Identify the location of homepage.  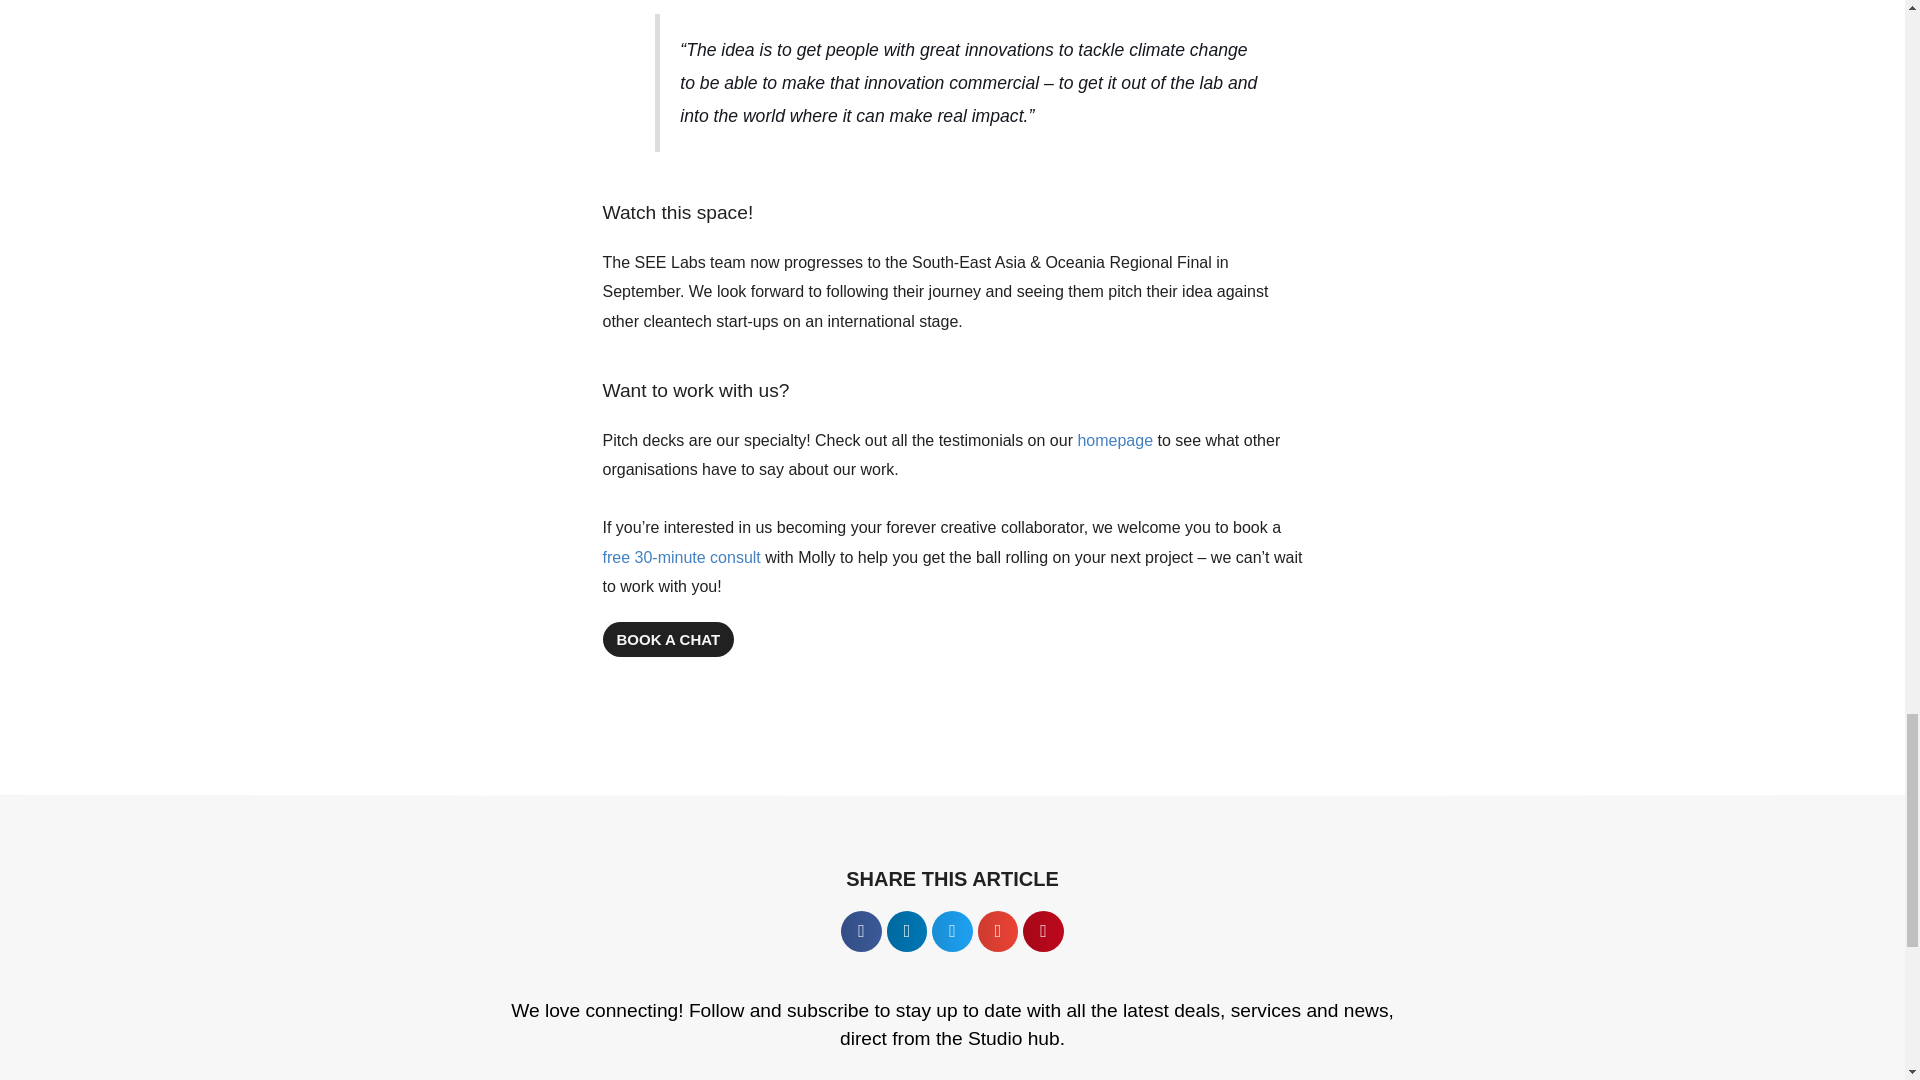
(1115, 440).